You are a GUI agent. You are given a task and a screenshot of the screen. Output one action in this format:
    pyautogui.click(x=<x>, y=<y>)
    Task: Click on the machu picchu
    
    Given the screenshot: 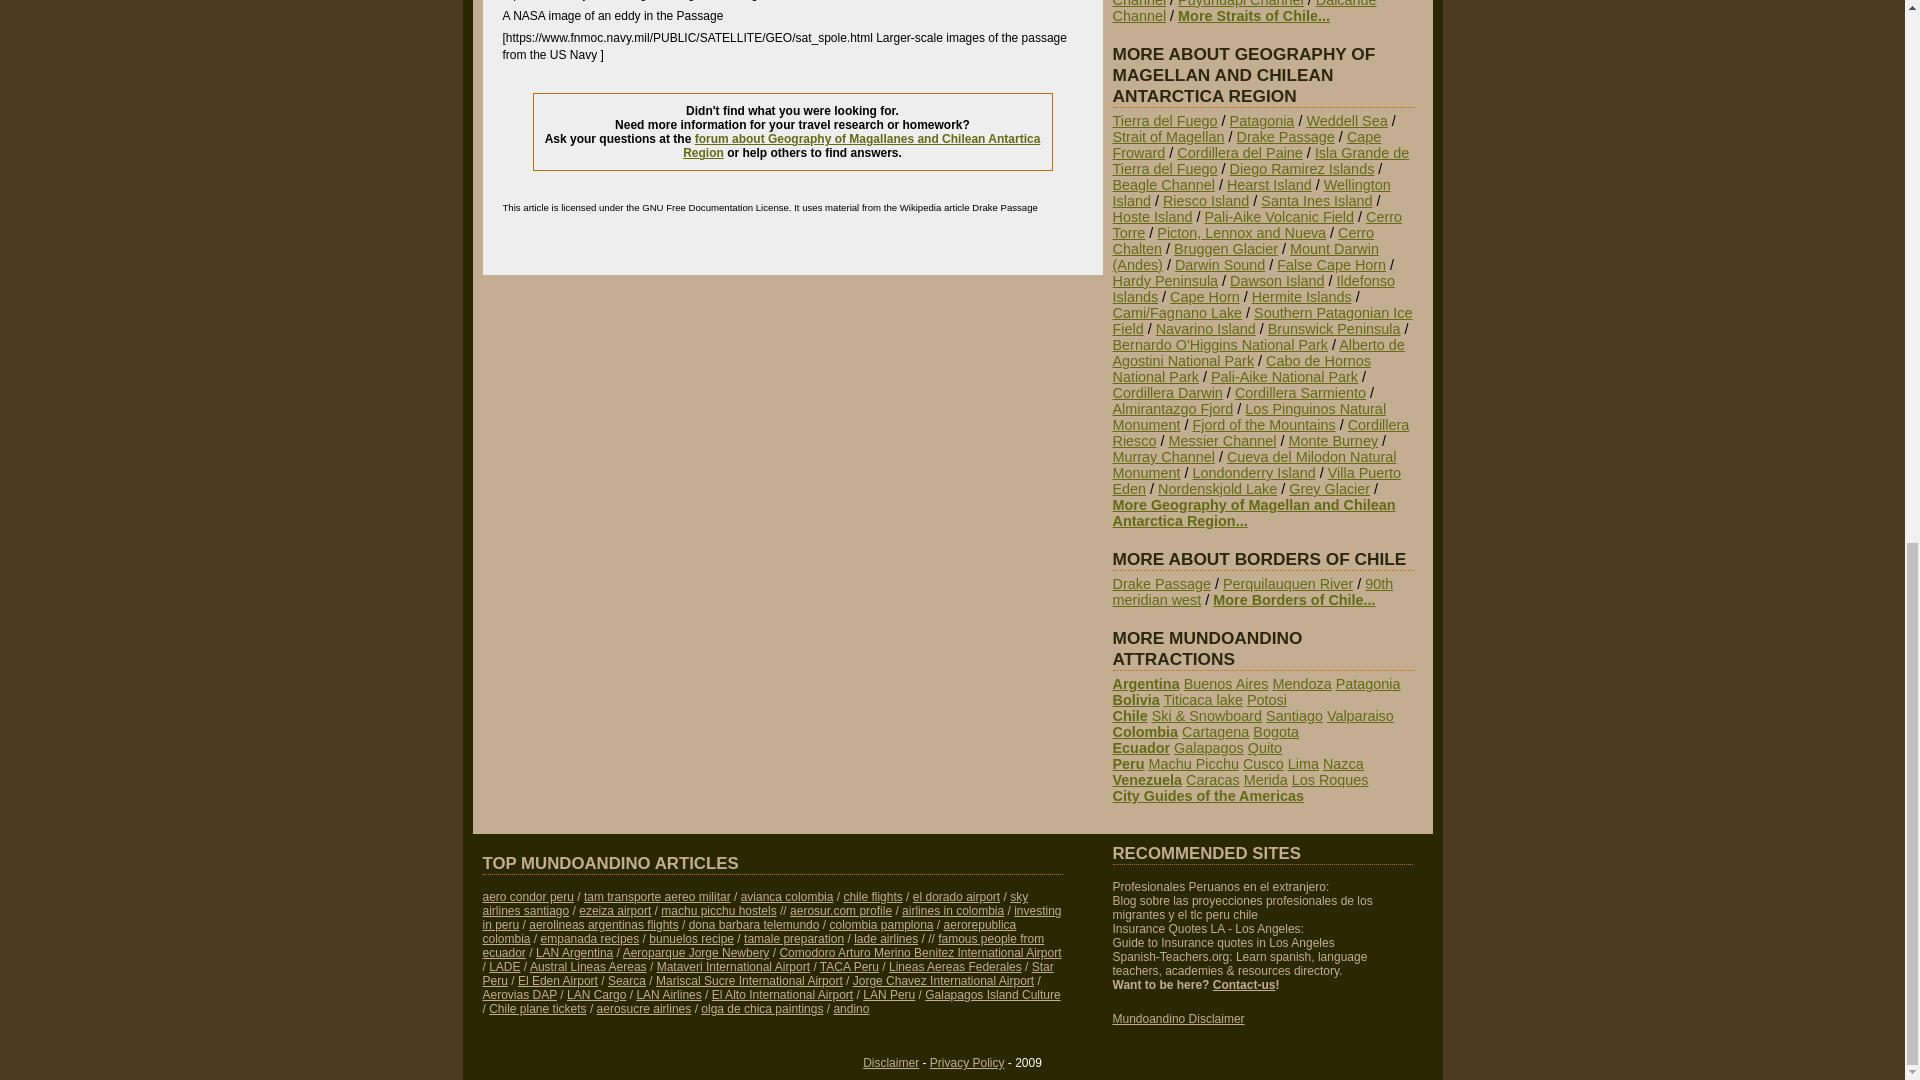 What is the action you would take?
    pyautogui.click(x=718, y=910)
    